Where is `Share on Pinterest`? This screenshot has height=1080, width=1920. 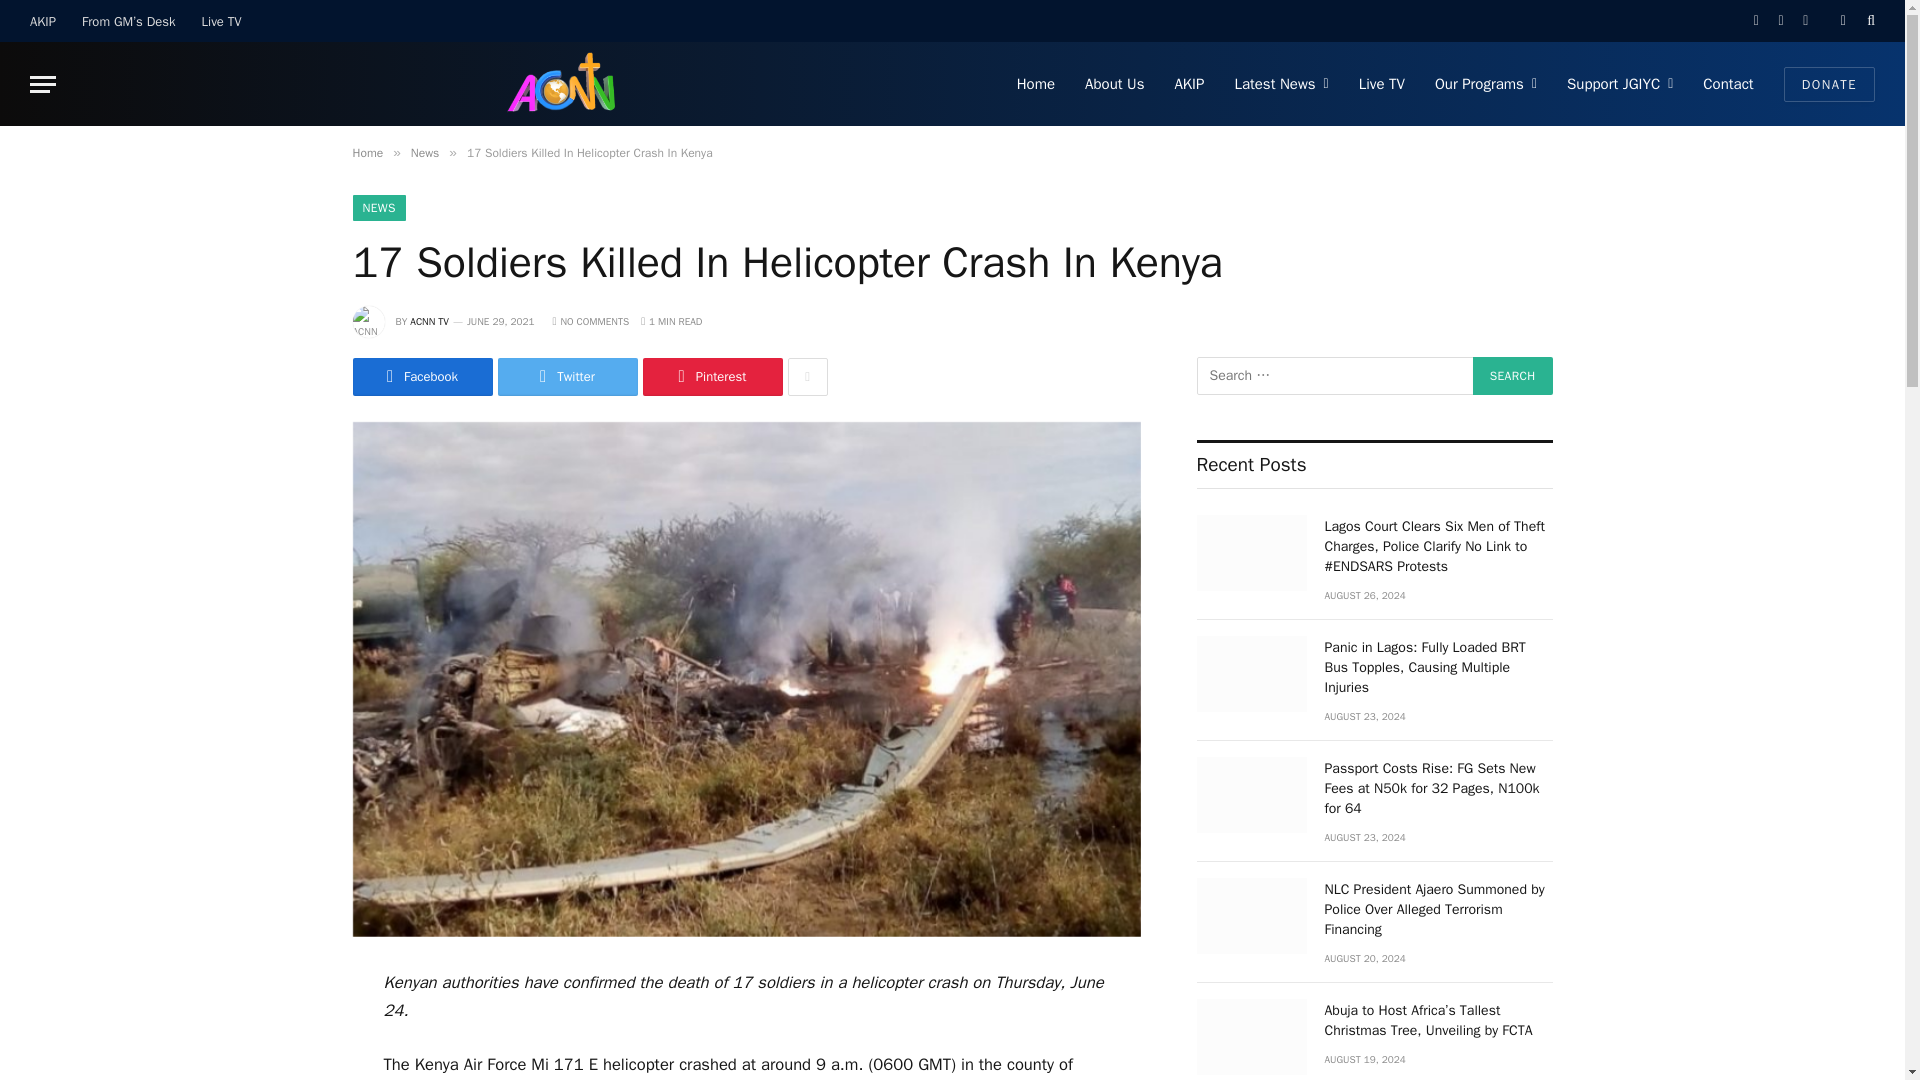
Share on Pinterest is located at coordinates (711, 376).